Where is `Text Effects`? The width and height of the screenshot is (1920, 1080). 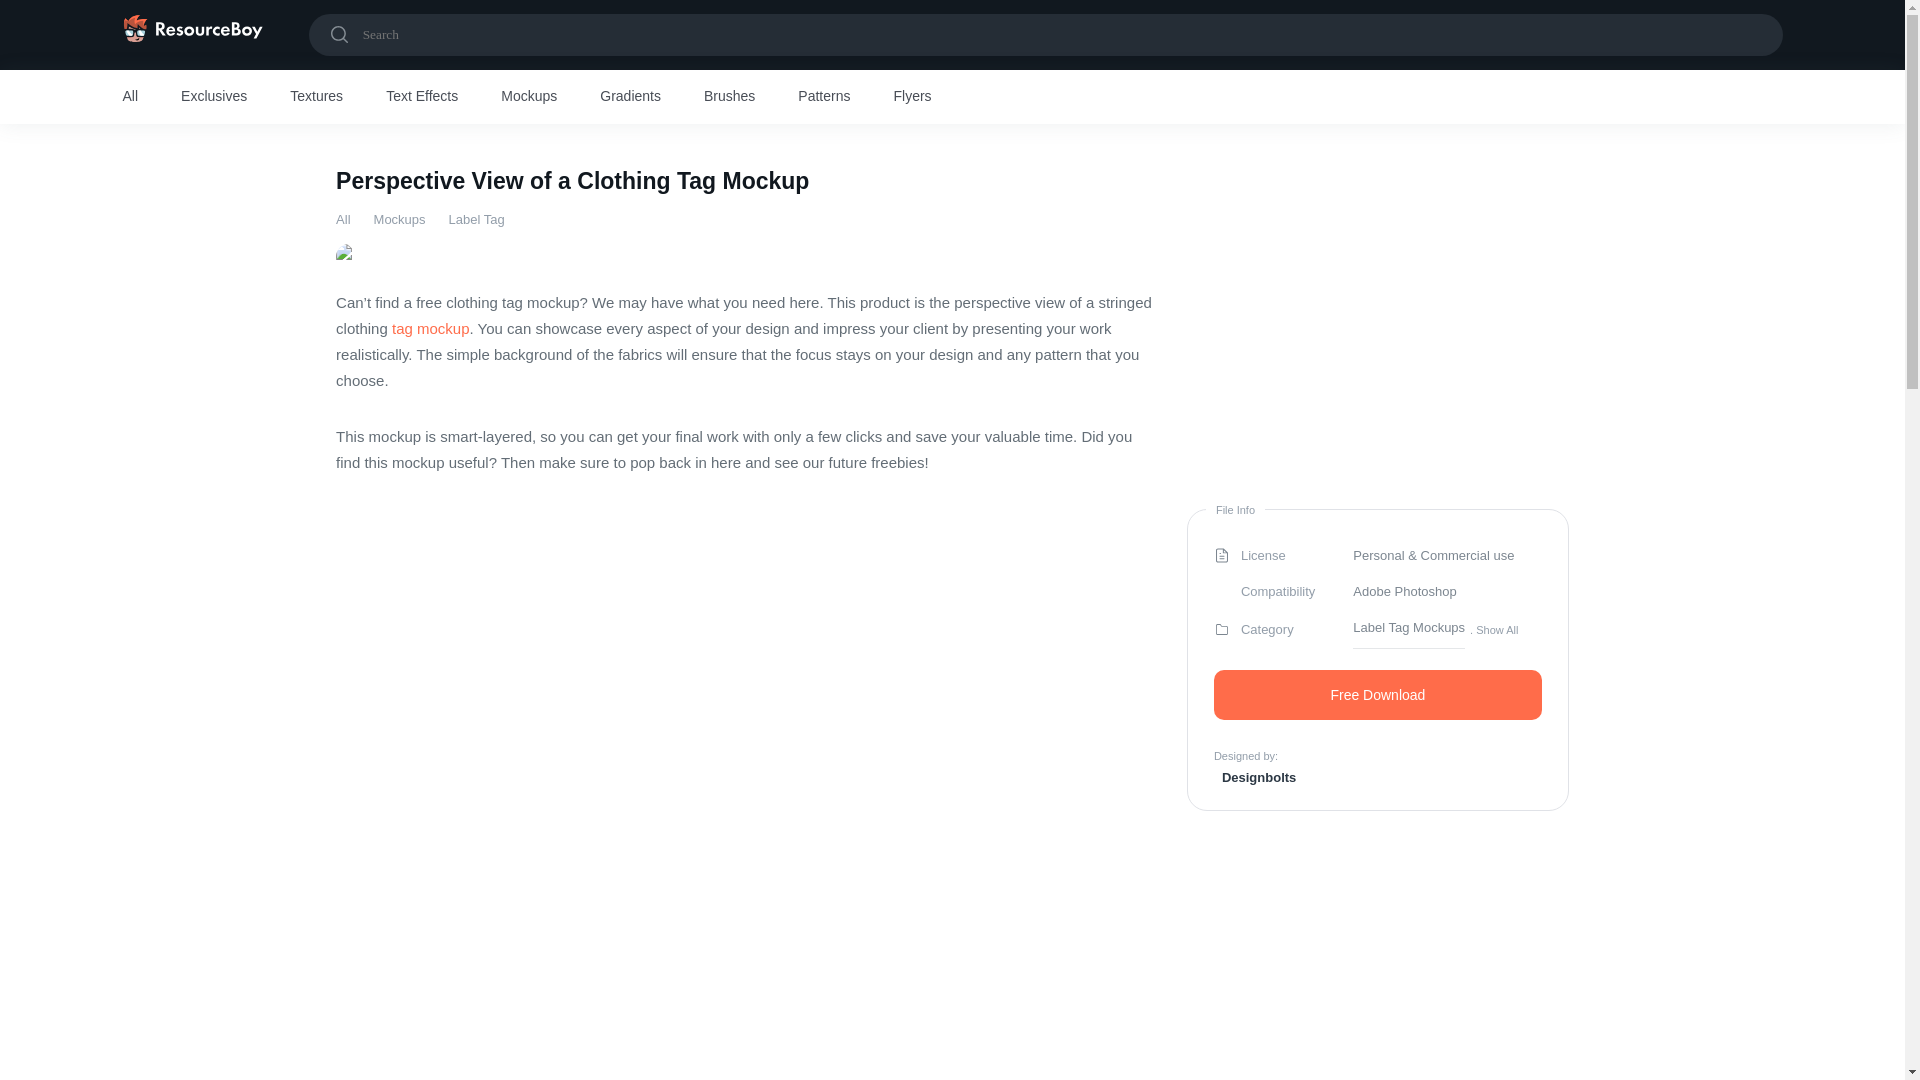 Text Effects is located at coordinates (422, 97).